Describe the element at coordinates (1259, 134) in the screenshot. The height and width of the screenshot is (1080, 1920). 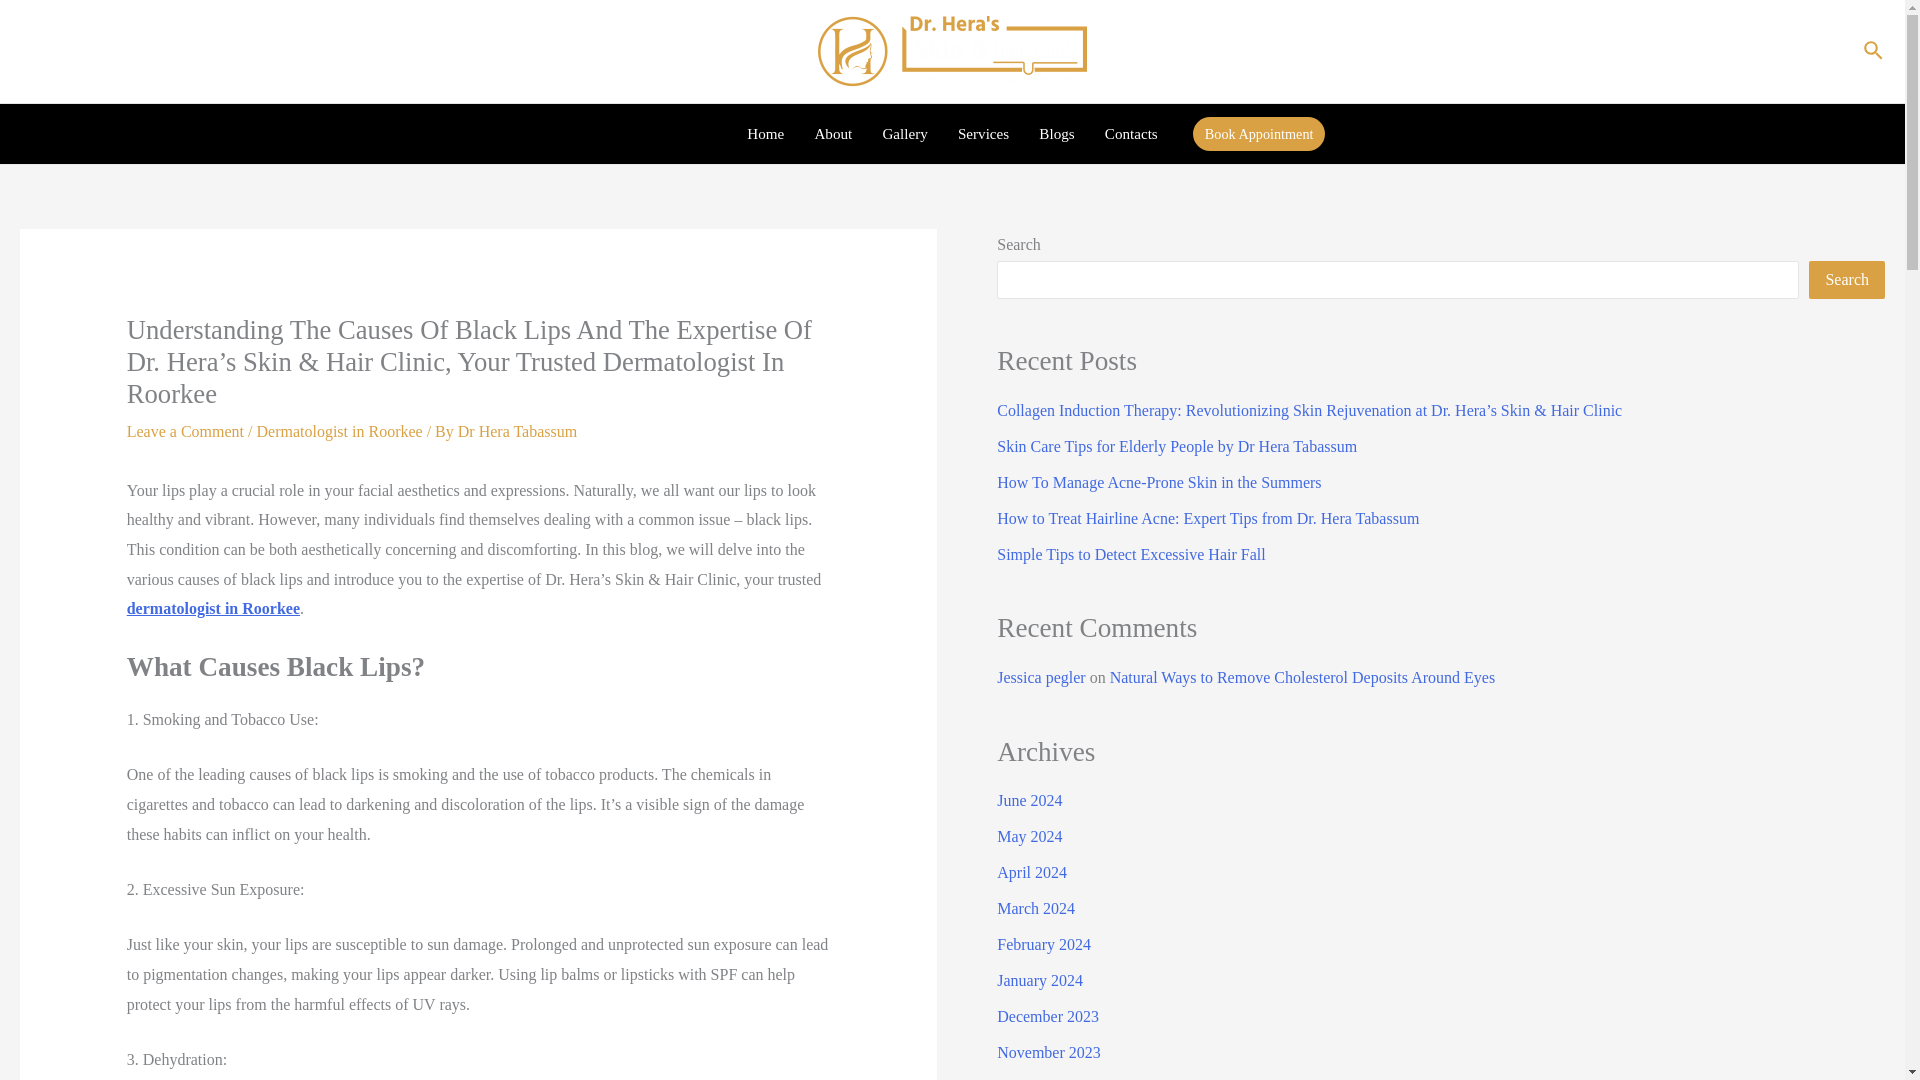
I see `Book Appointment` at that location.